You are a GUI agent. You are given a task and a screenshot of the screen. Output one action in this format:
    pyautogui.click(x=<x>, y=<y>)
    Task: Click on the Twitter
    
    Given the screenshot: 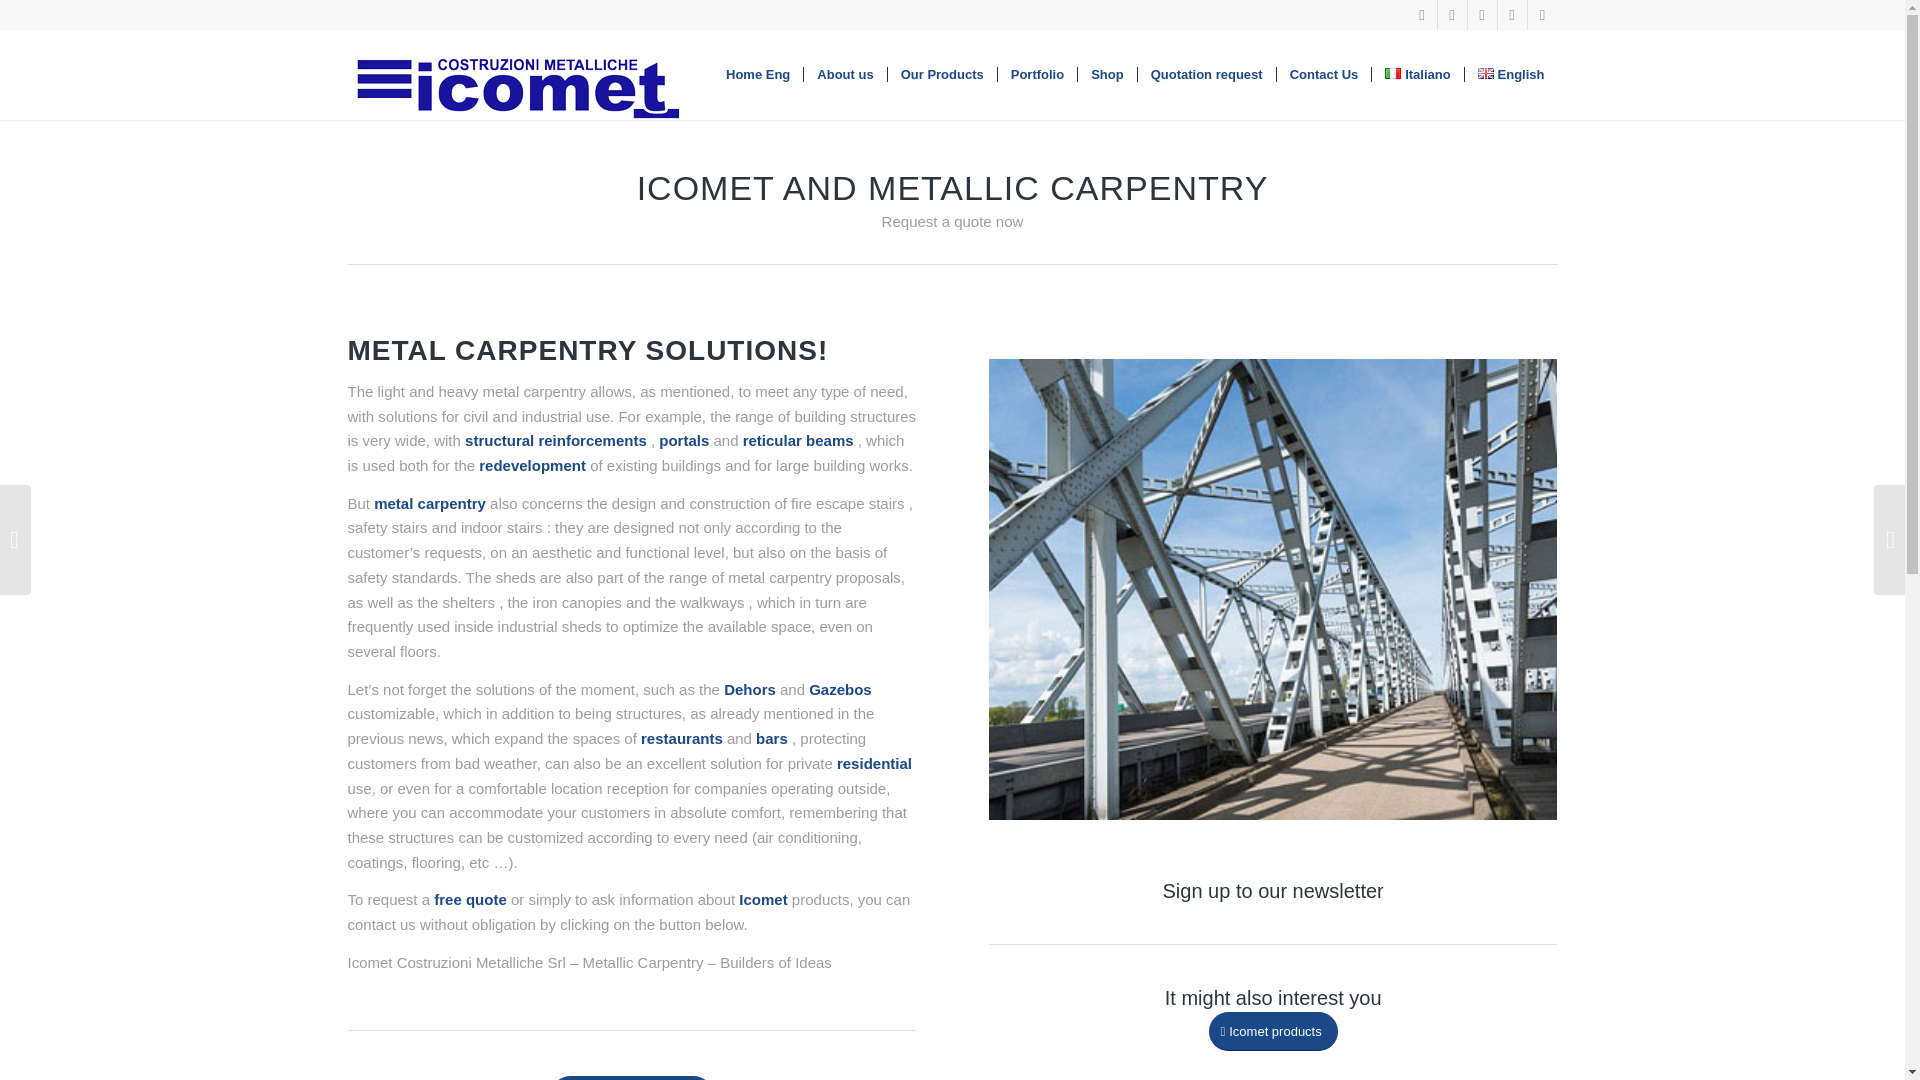 What is the action you would take?
    pyautogui.click(x=1482, y=15)
    